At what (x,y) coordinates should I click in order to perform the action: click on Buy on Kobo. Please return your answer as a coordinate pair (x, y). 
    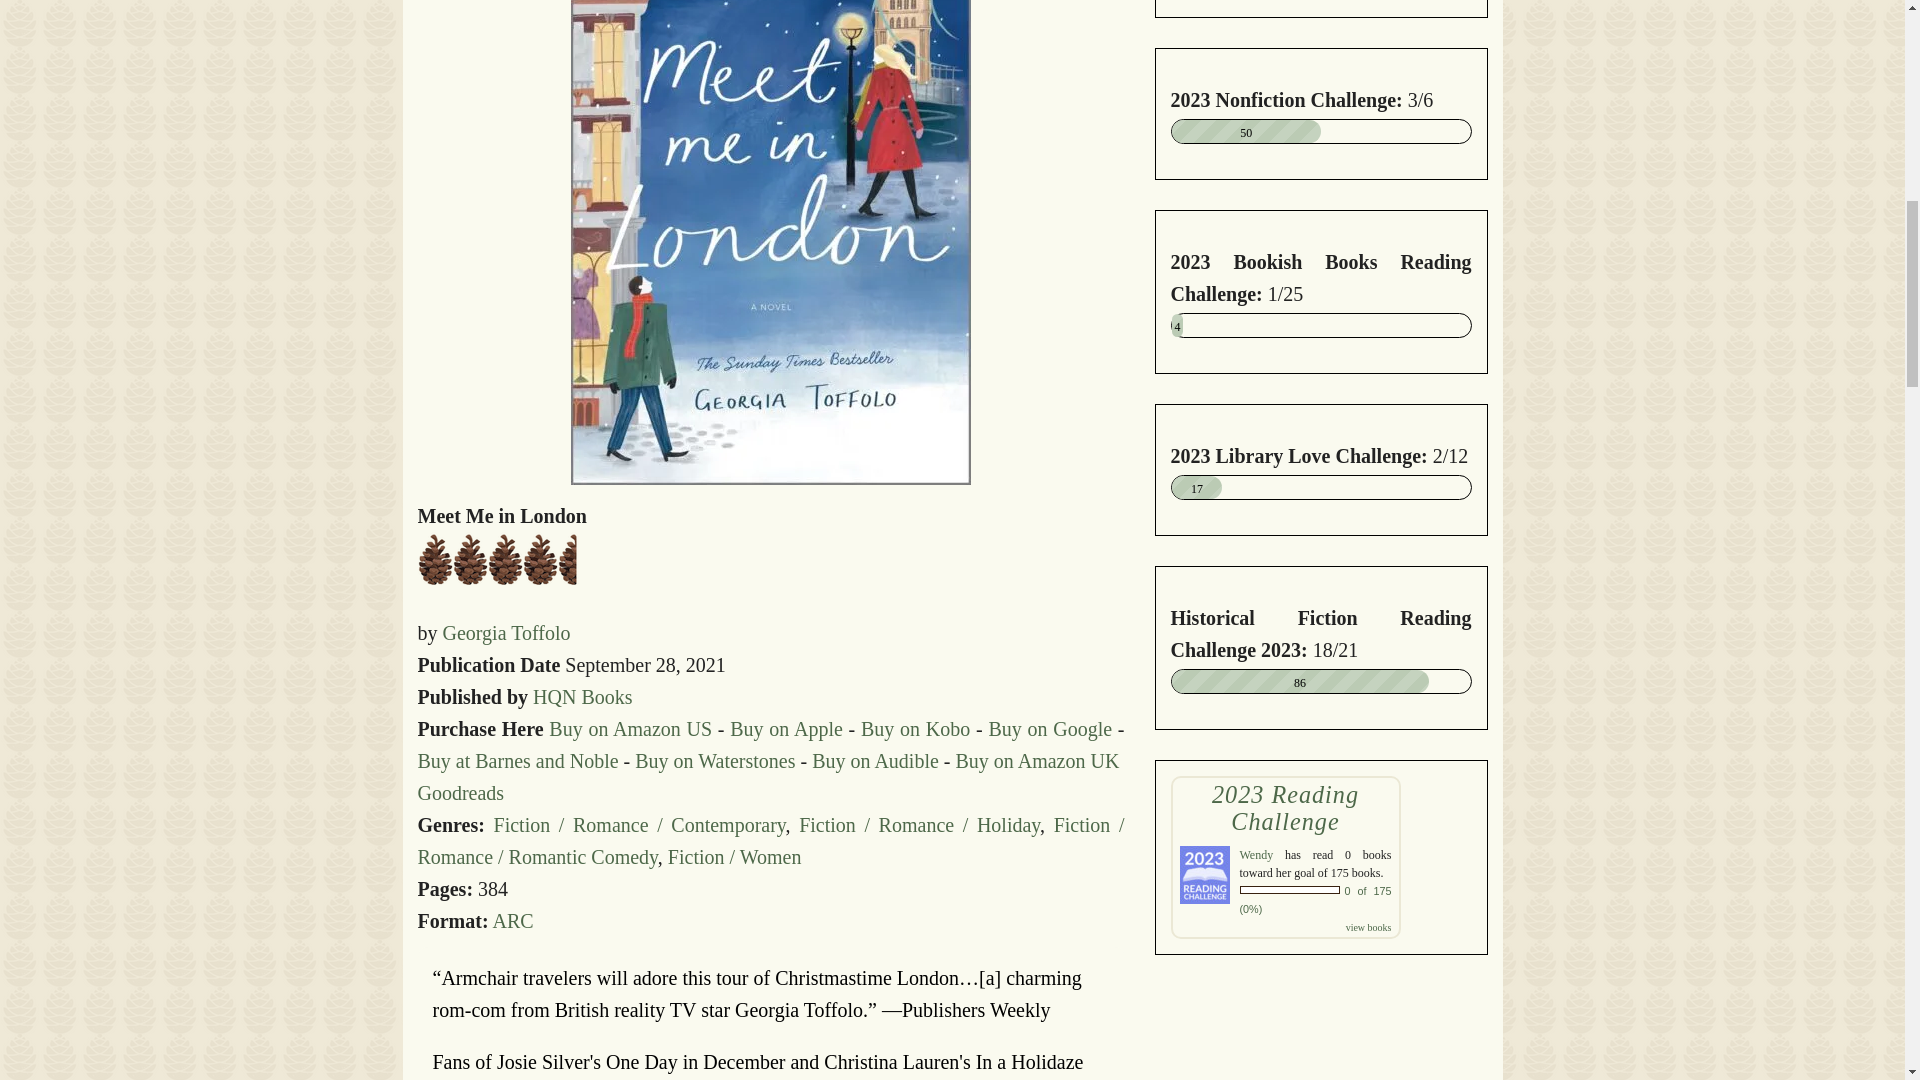
    Looking at the image, I should click on (914, 728).